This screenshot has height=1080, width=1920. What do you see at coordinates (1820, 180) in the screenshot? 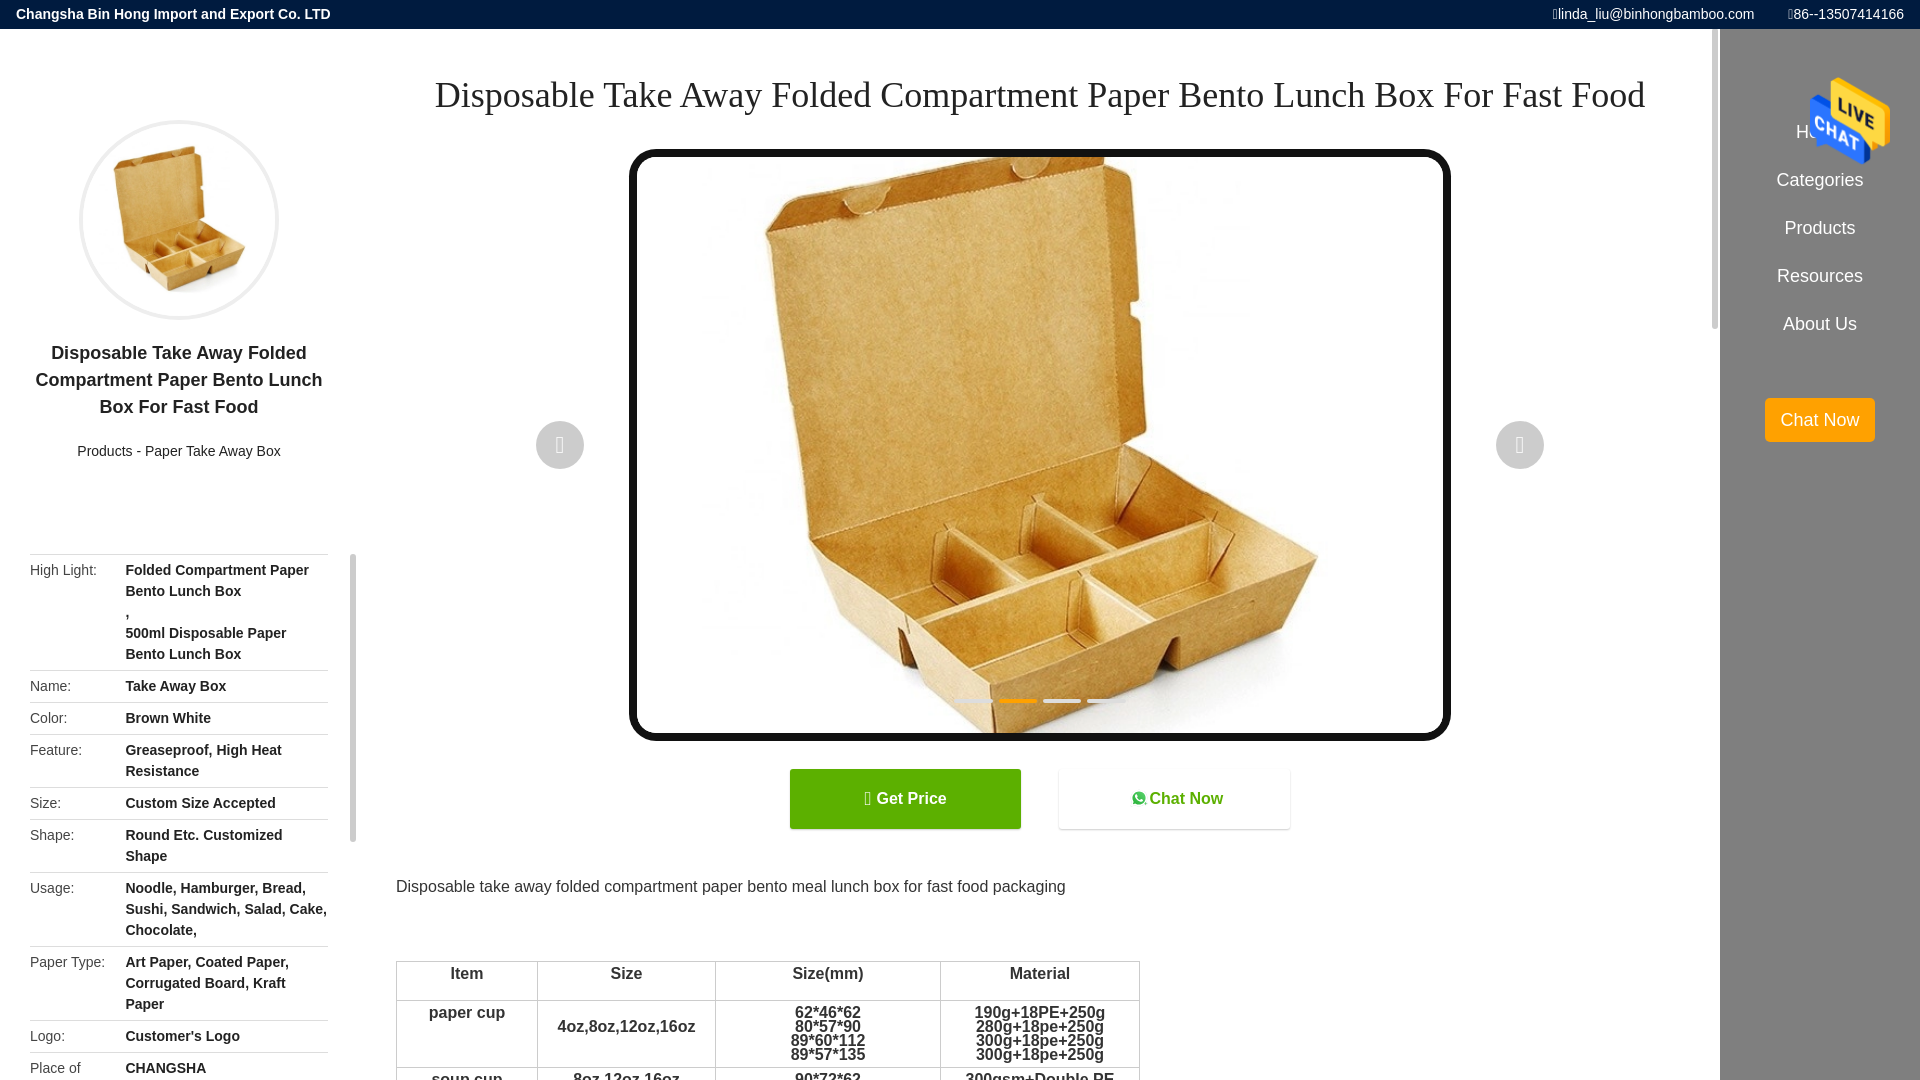
I see `Categories` at bounding box center [1820, 180].